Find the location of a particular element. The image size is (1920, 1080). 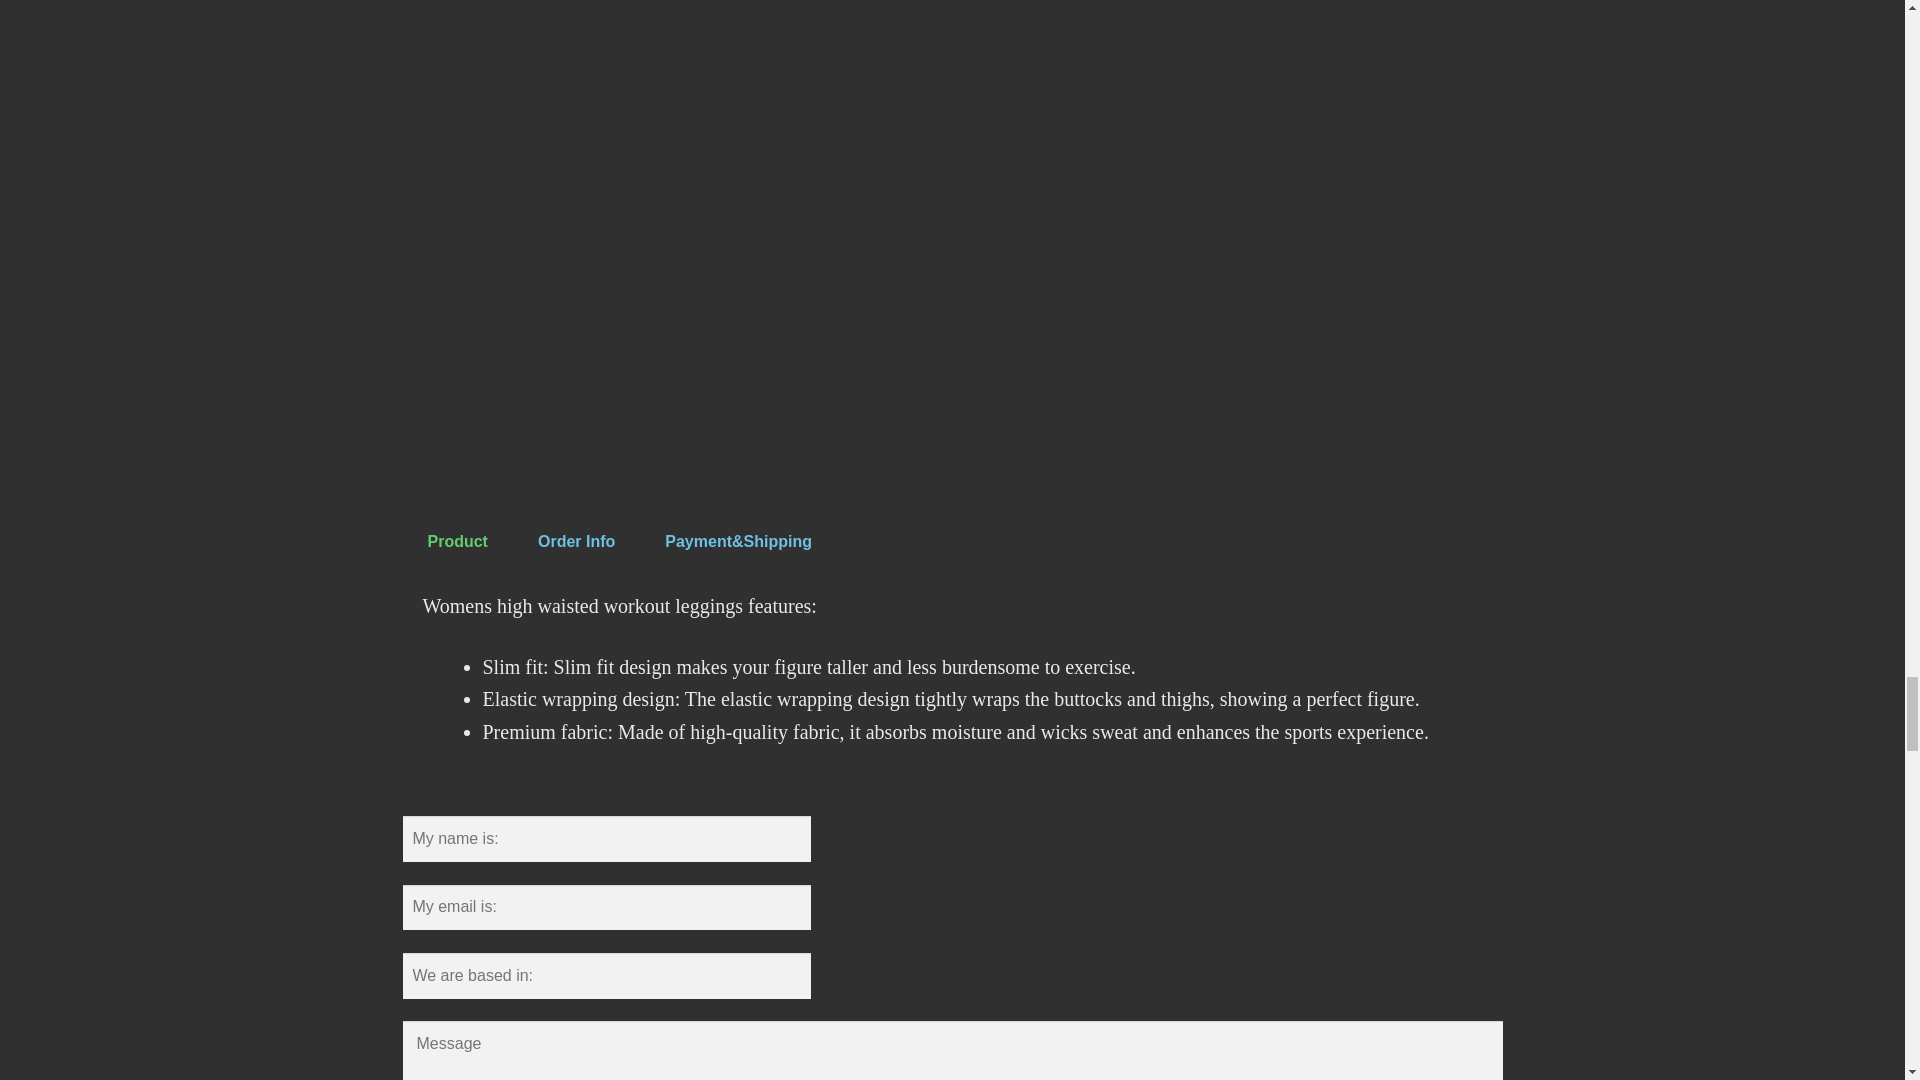

Product is located at coordinates (458, 541).